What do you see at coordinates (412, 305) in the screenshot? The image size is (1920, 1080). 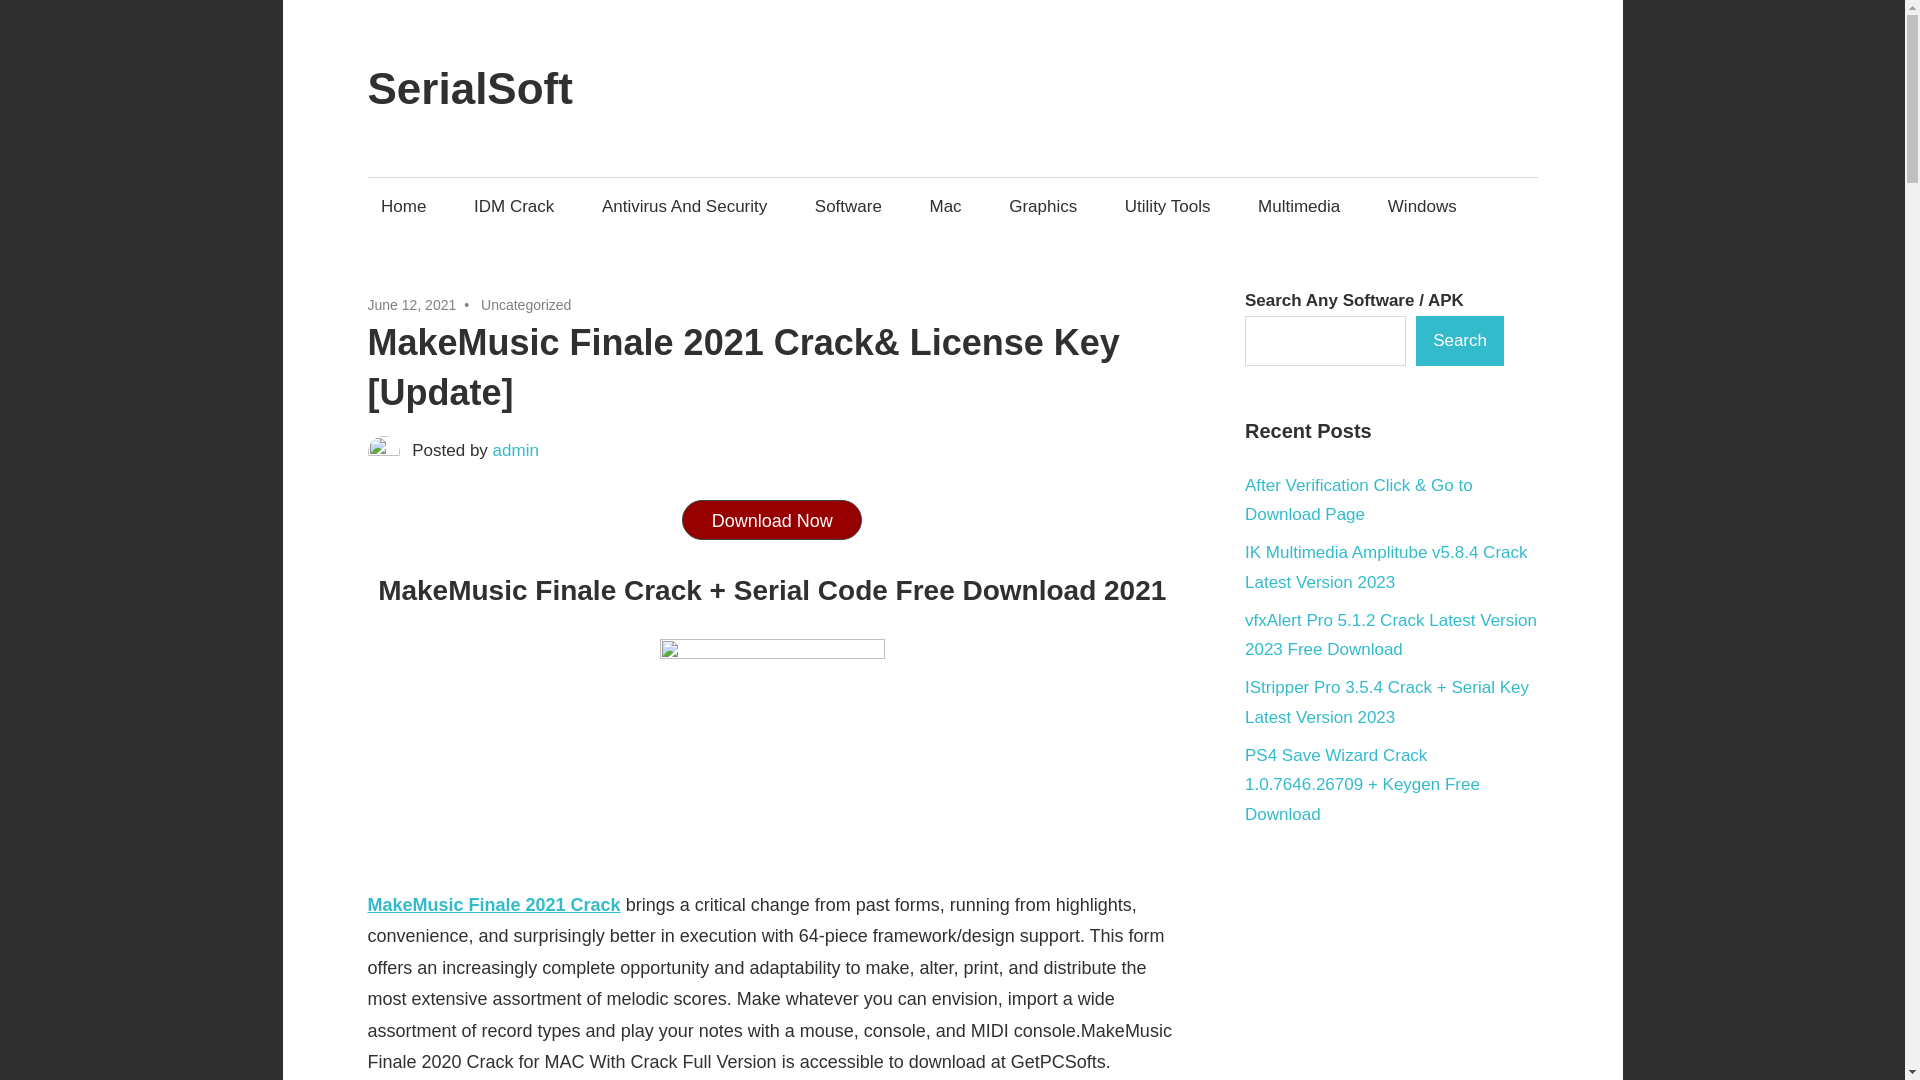 I see `June 12, 2021` at bounding box center [412, 305].